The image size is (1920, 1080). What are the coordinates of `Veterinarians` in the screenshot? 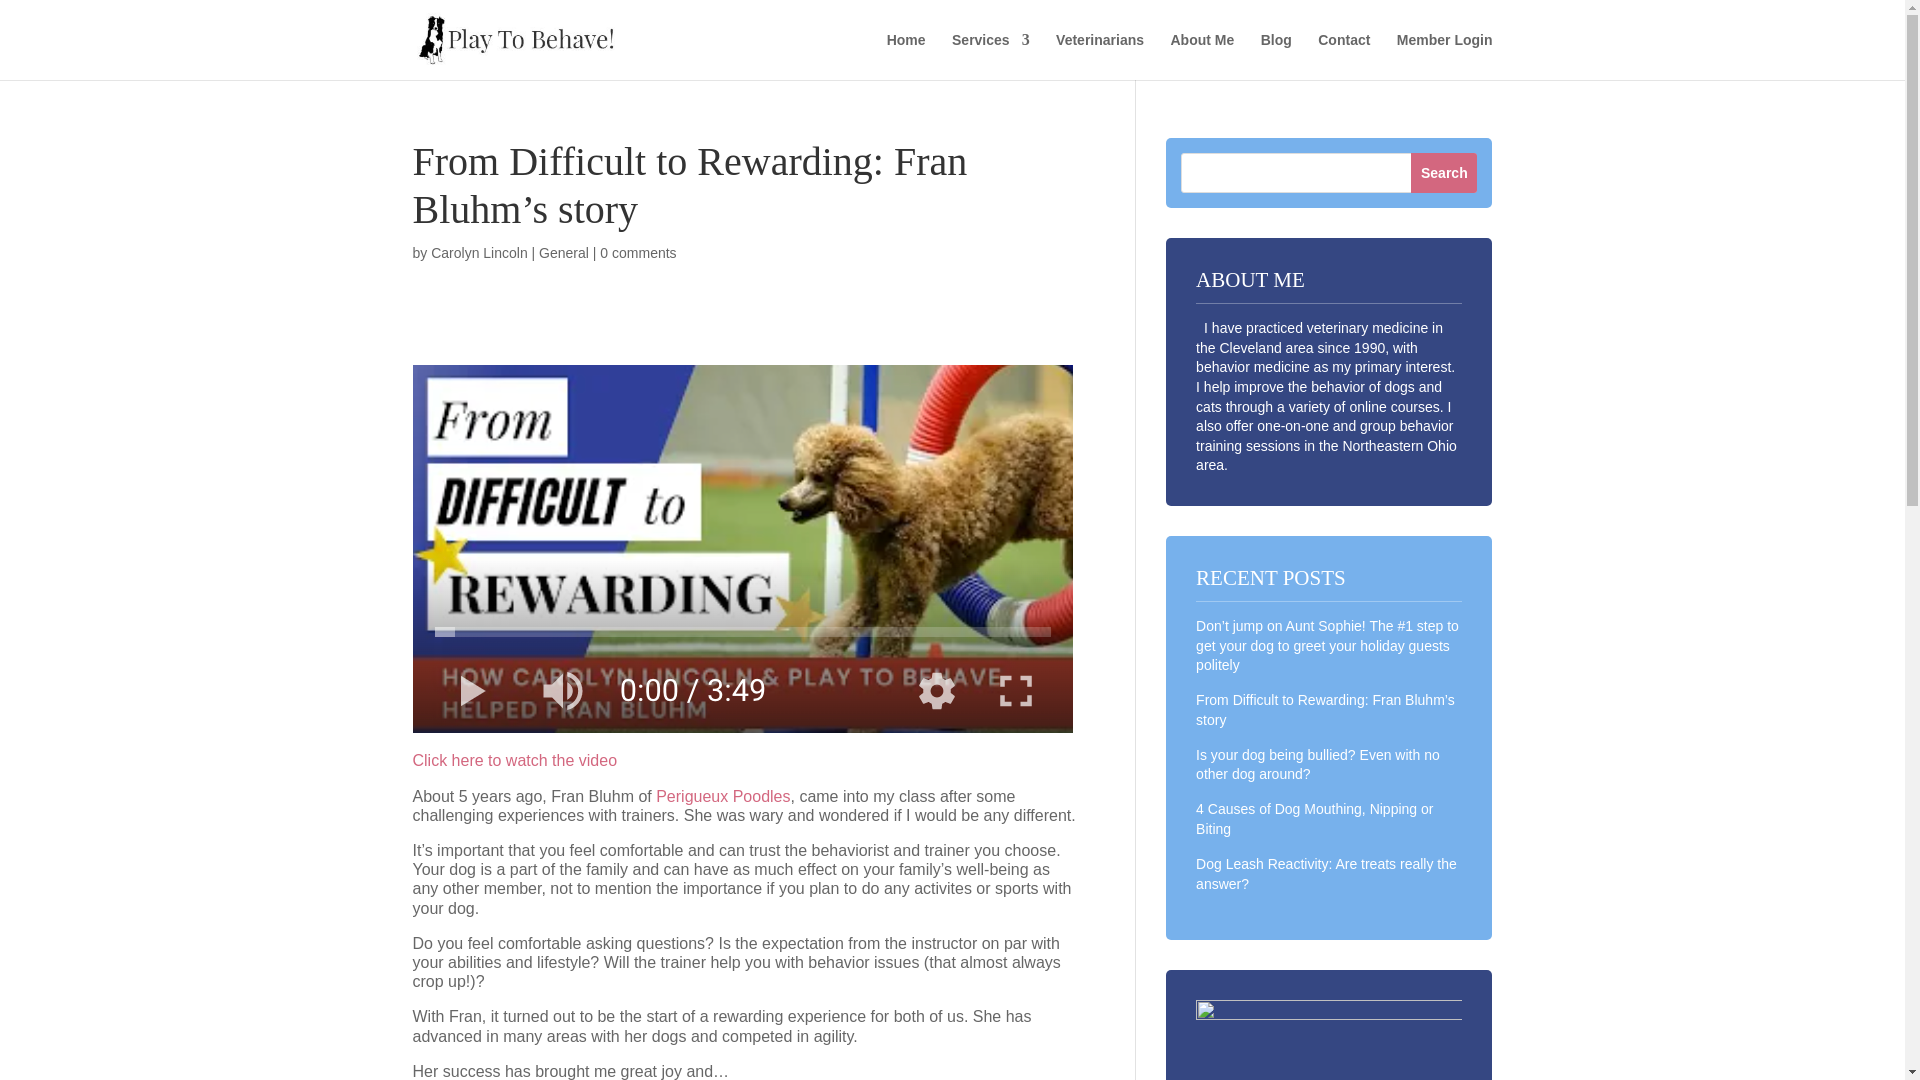 It's located at (1100, 56).